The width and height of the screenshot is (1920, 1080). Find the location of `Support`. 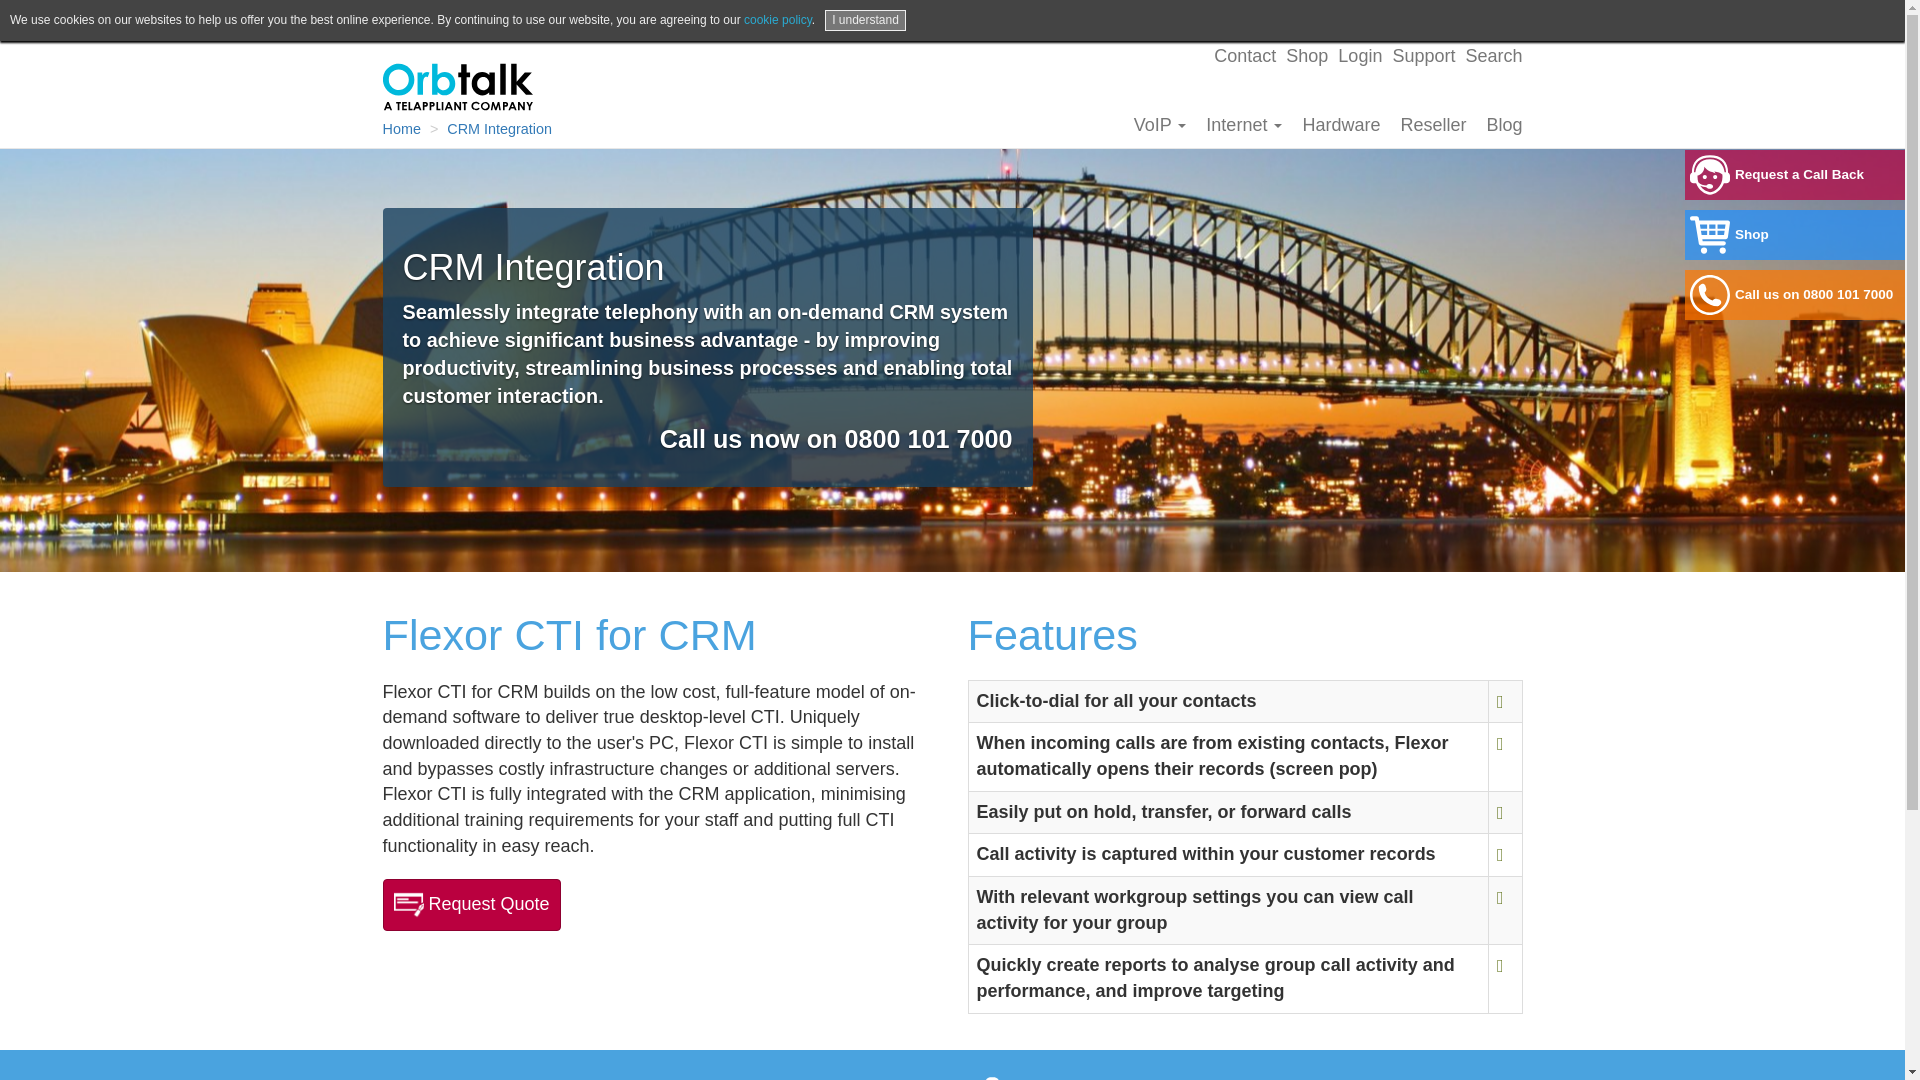

Support is located at coordinates (1424, 56).